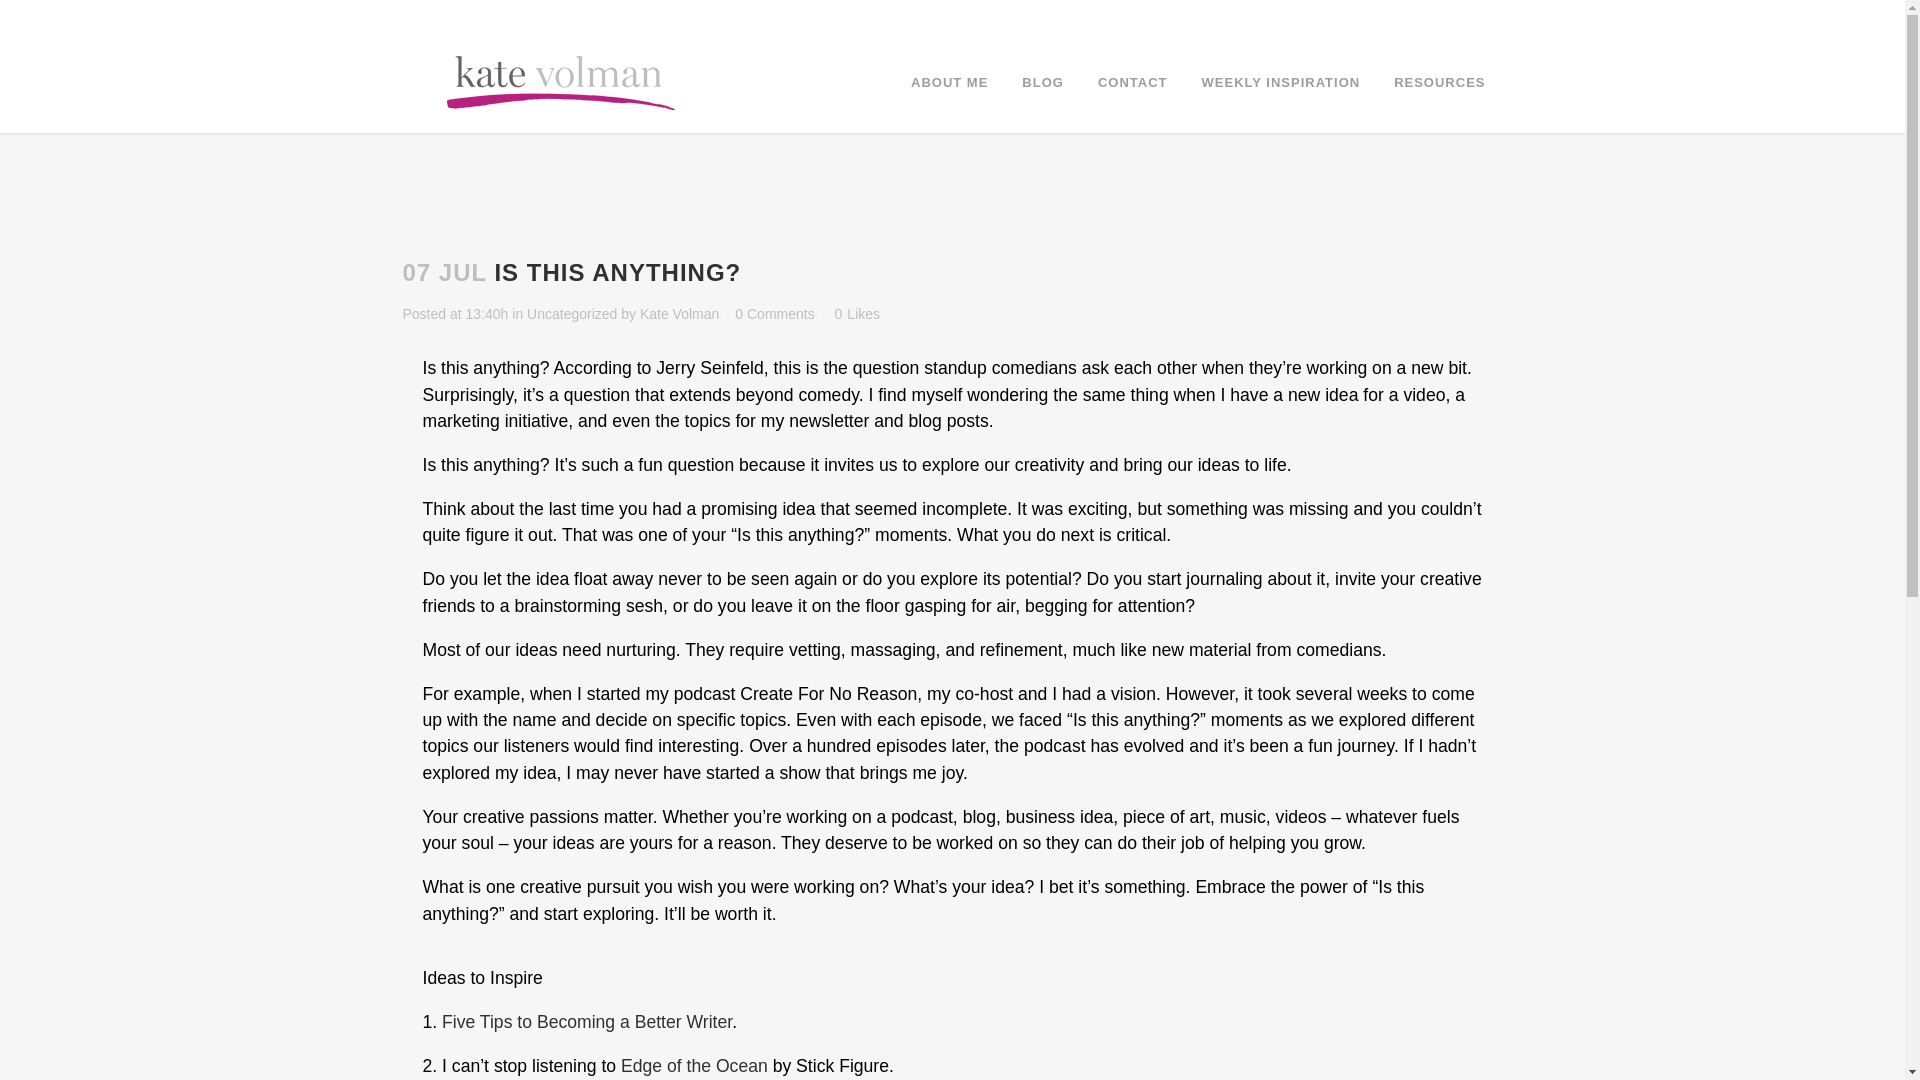 This screenshot has width=1920, height=1080. I want to click on 0 Likes, so click(857, 313).